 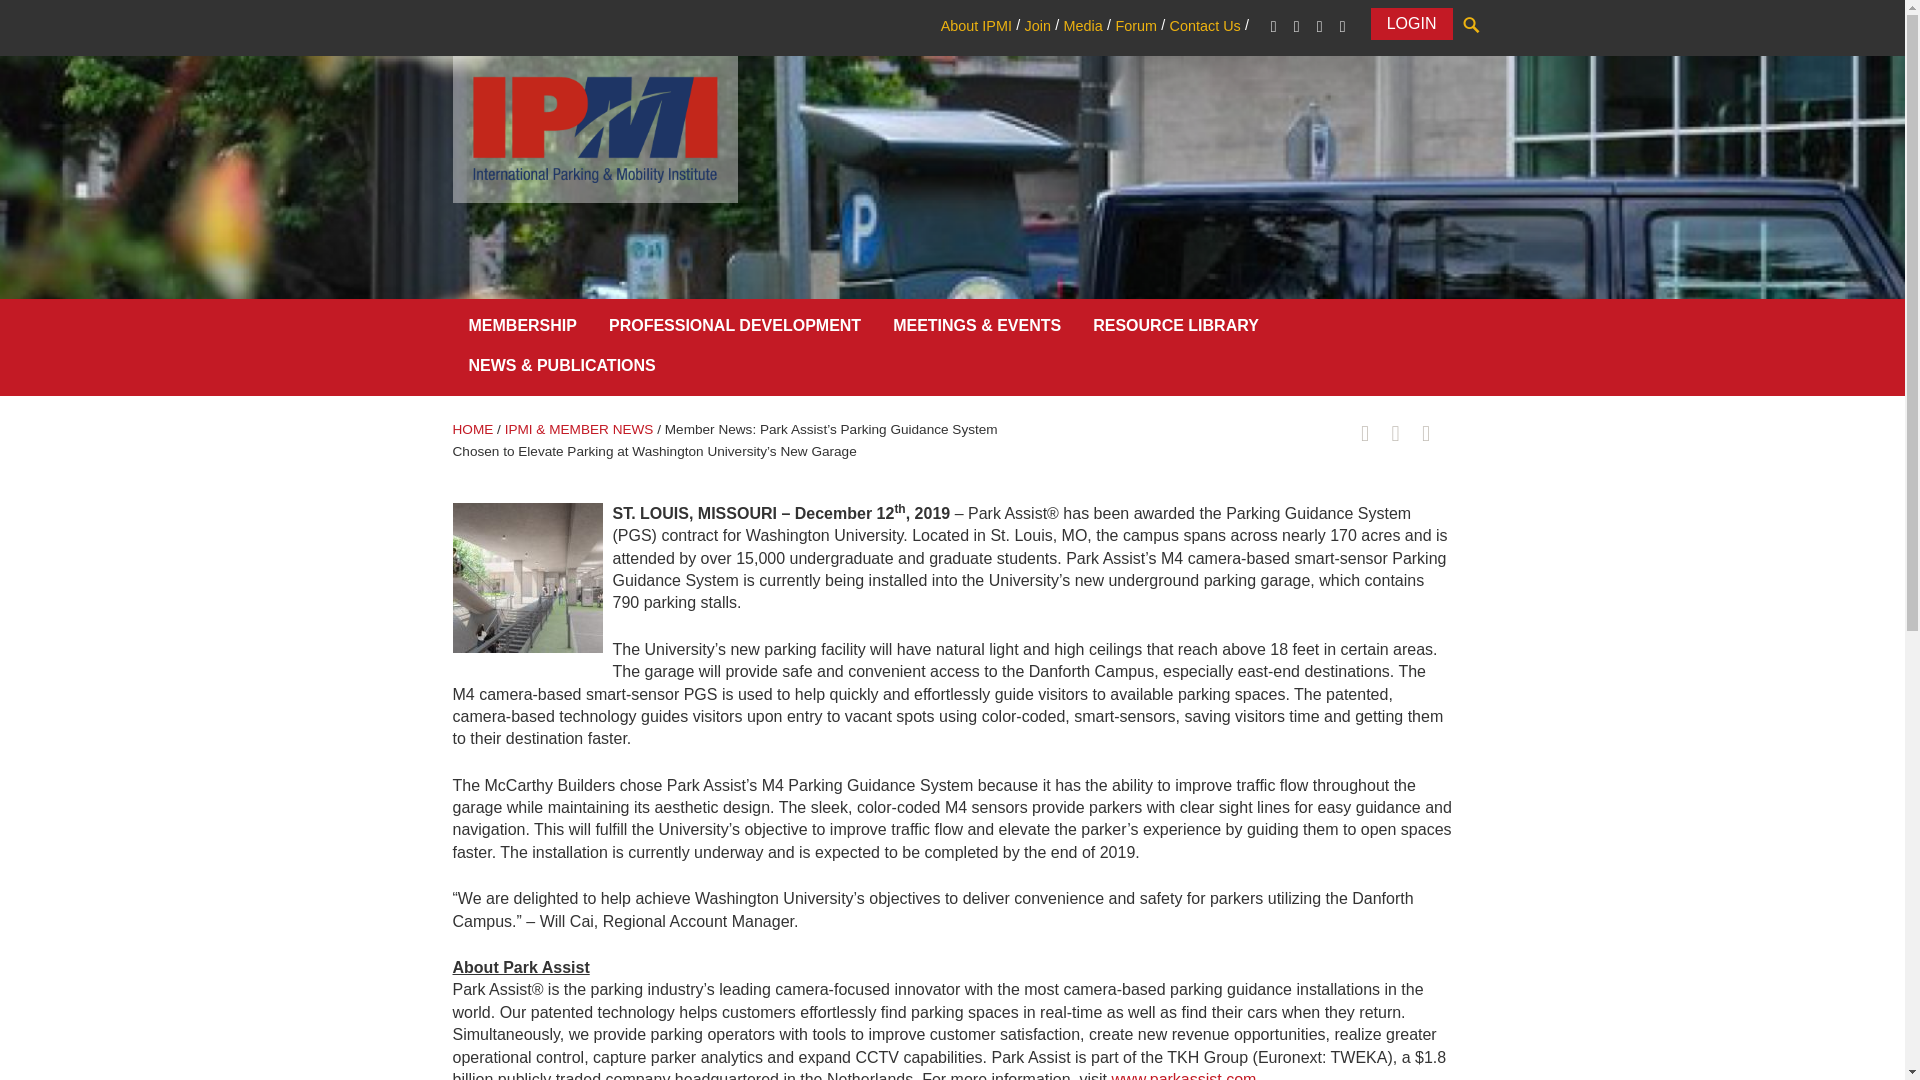 I want to click on PROFESSIONAL DEVELOPMENT, so click(x=735, y=330).